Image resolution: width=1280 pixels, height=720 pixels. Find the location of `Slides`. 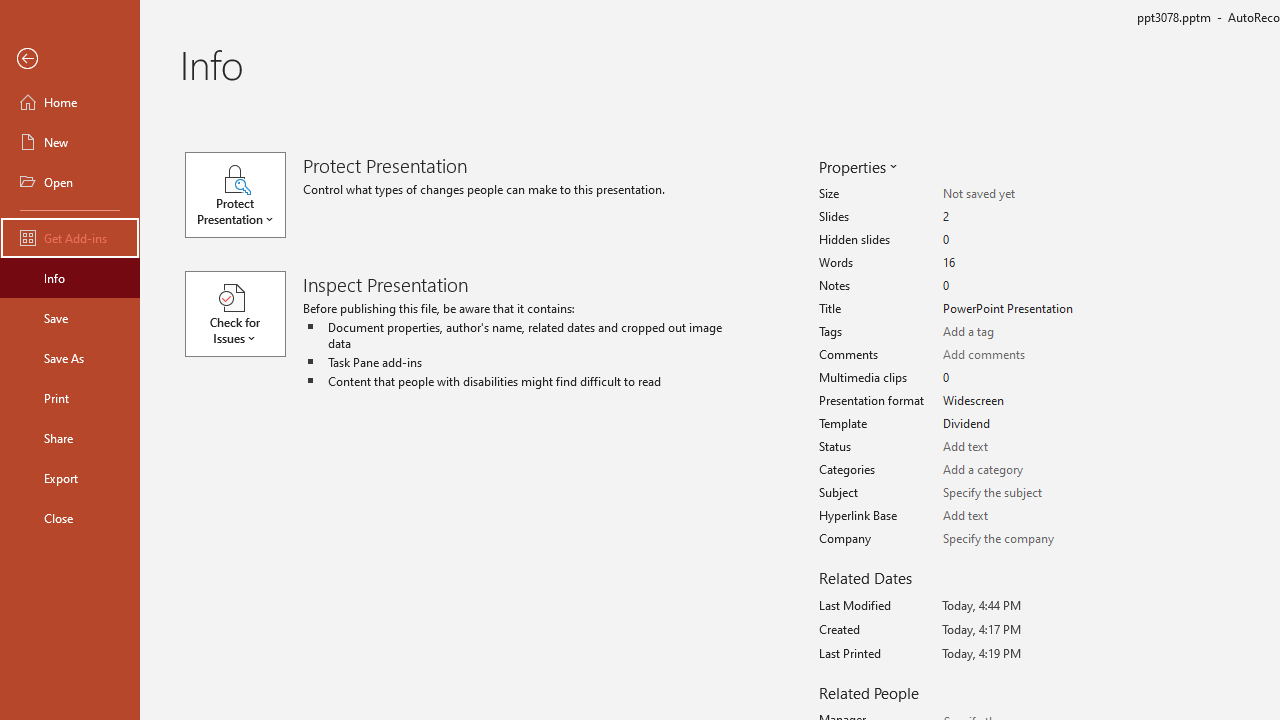

Slides is located at coordinates (1012, 217).